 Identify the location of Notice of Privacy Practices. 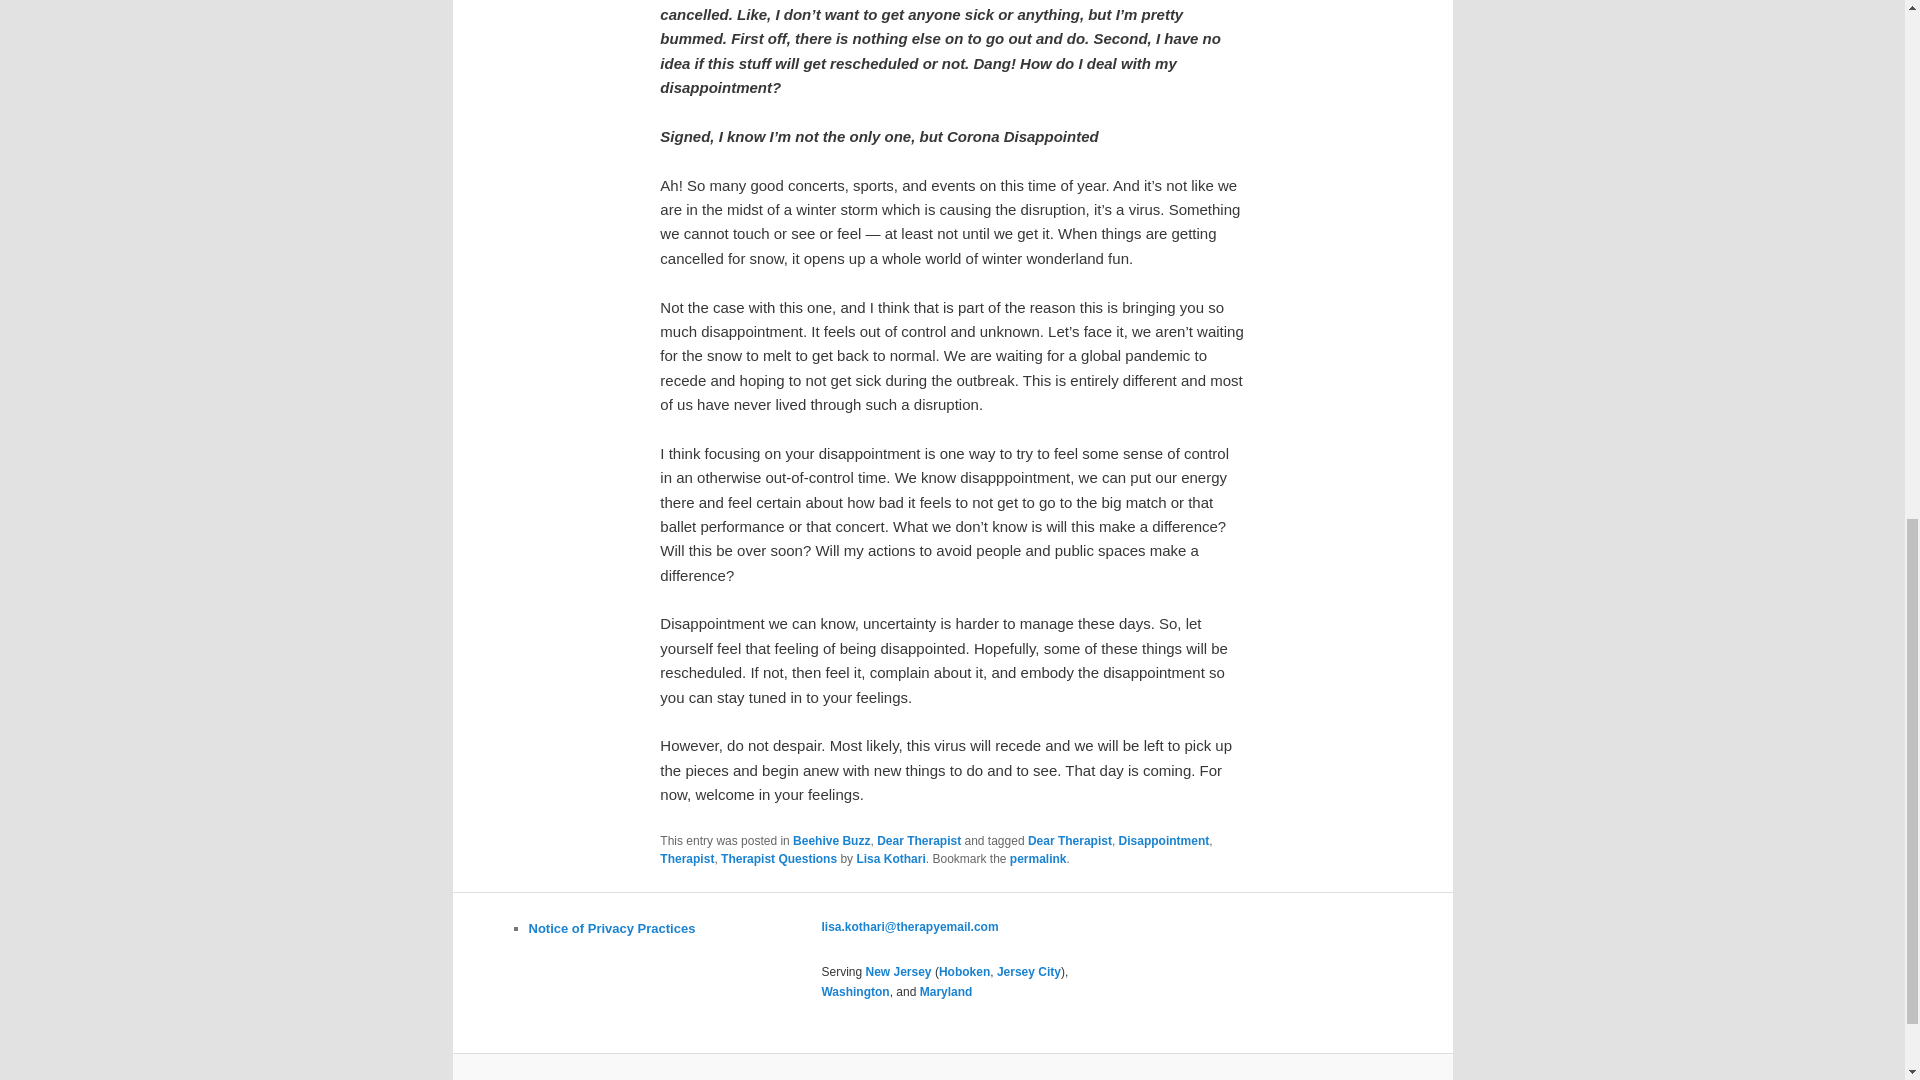
(612, 928).